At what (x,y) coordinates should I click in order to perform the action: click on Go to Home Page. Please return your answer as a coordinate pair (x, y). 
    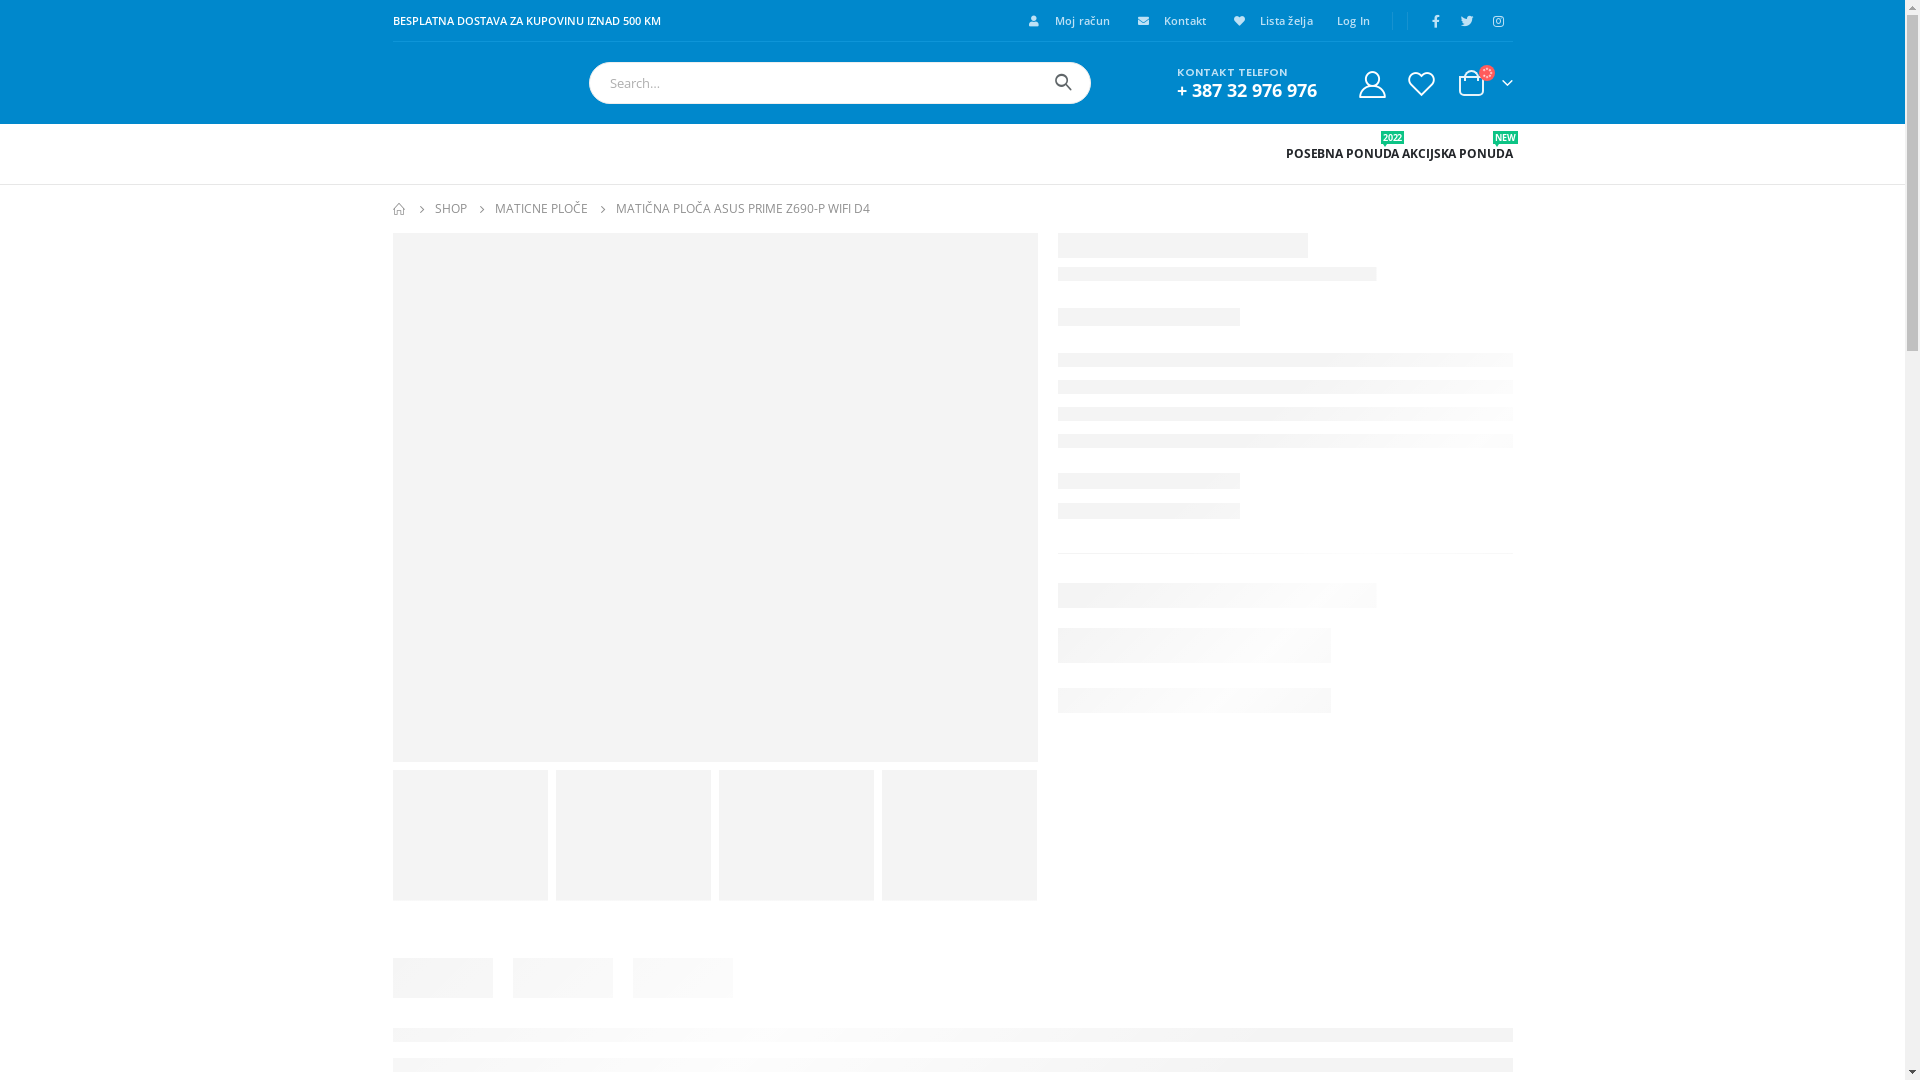
    Looking at the image, I should click on (399, 209).